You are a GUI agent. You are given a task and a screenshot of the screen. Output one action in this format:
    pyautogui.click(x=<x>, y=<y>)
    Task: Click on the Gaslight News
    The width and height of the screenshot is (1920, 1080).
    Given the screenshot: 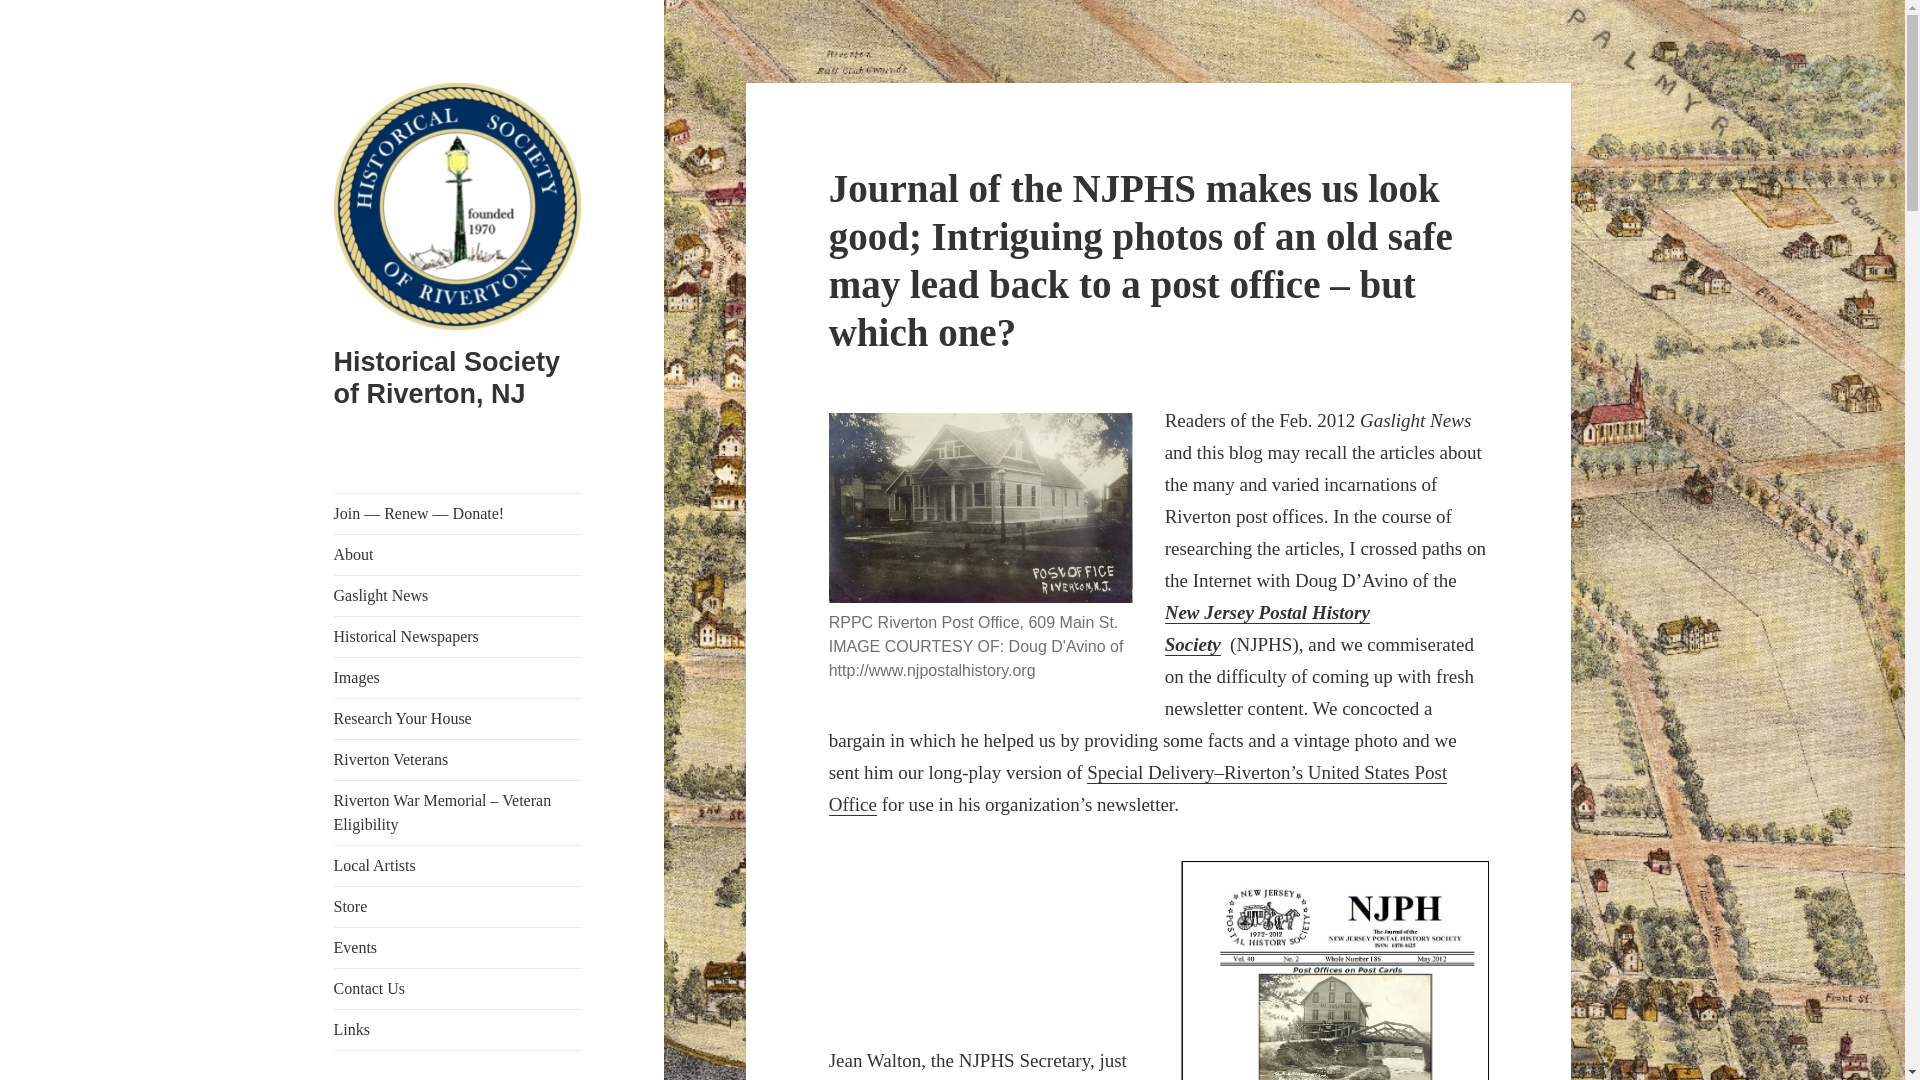 What is the action you would take?
    pyautogui.click(x=458, y=595)
    